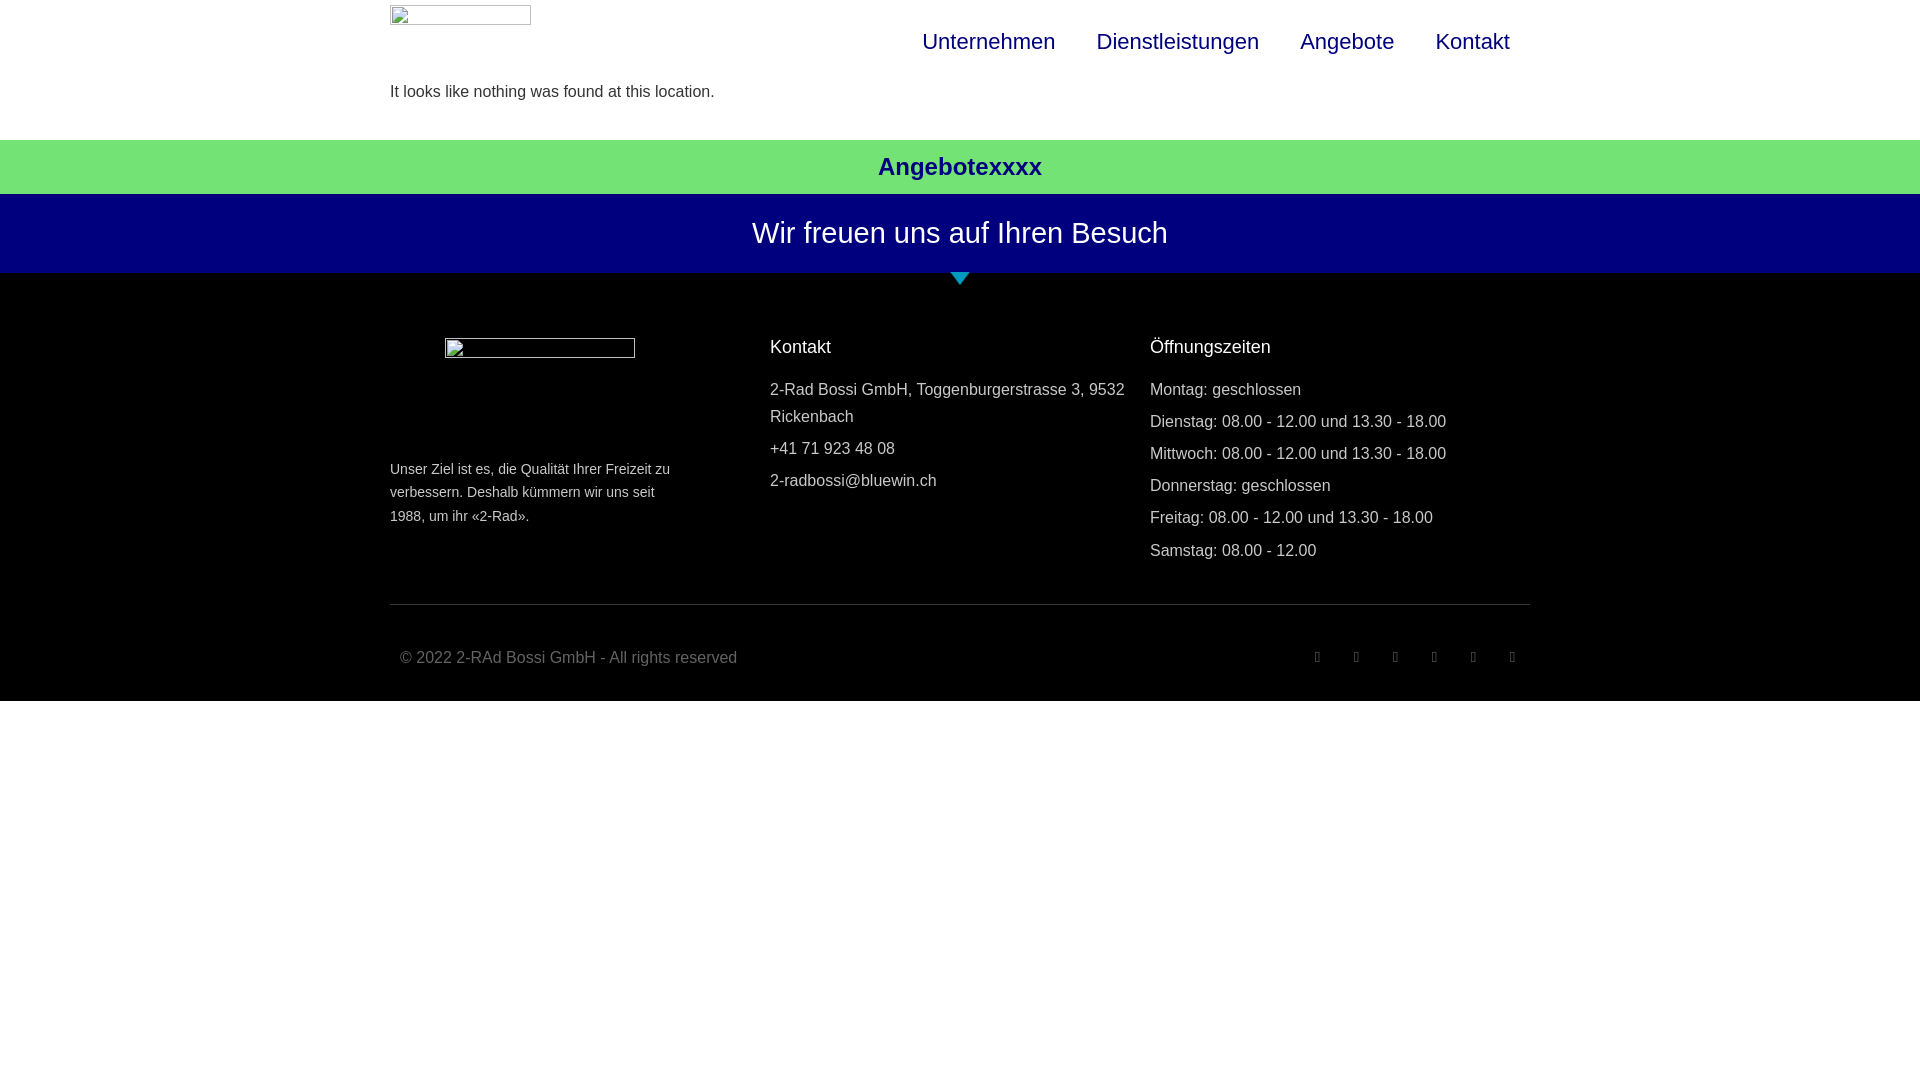  Describe the element at coordinates (960, 448) in the screenshot. I see `+41 71 923 48 08` at that location.